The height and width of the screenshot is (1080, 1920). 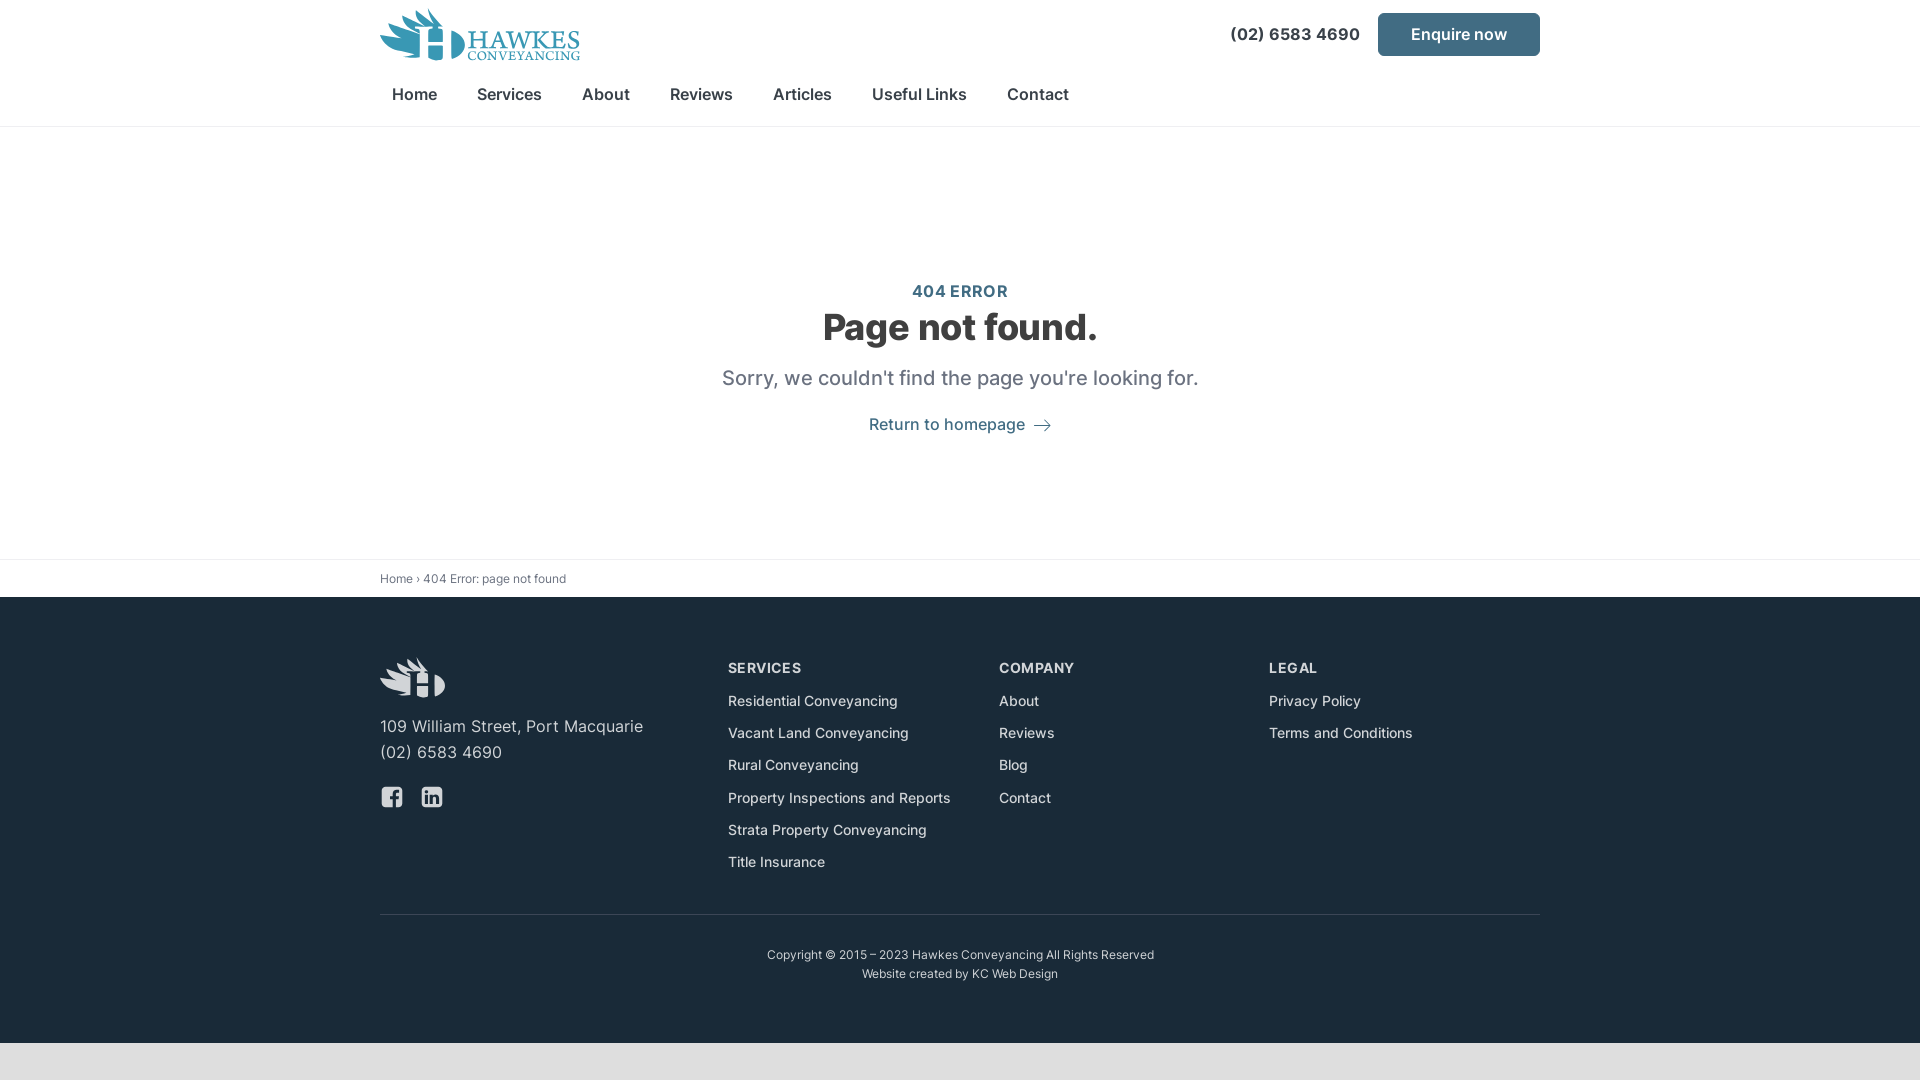 I want to click on Services, so click(x=510, y=95).